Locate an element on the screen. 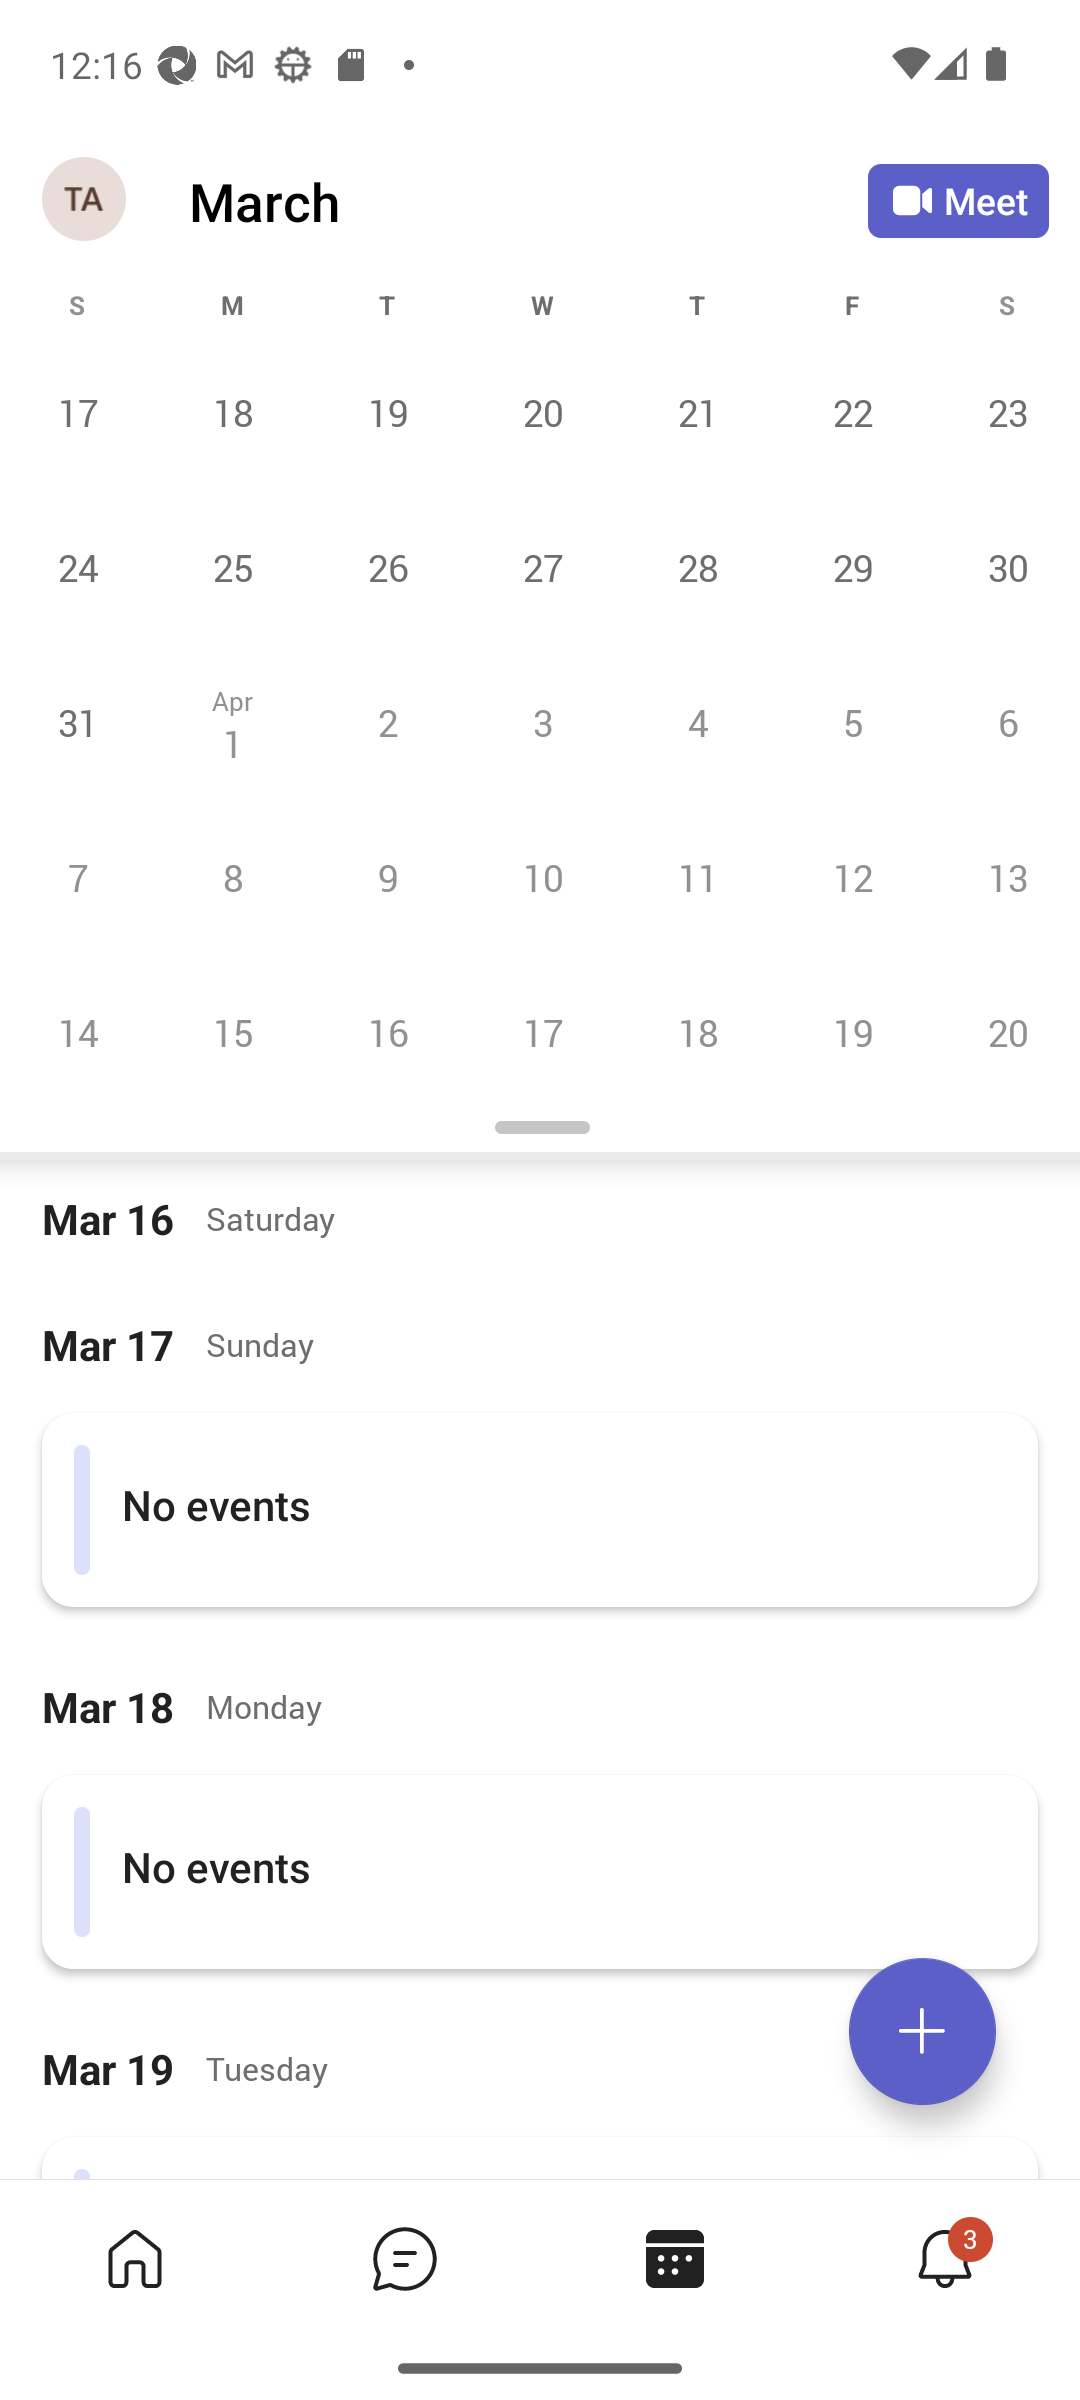  Thursday, April 11 11 is located at coordinates (697, 877).